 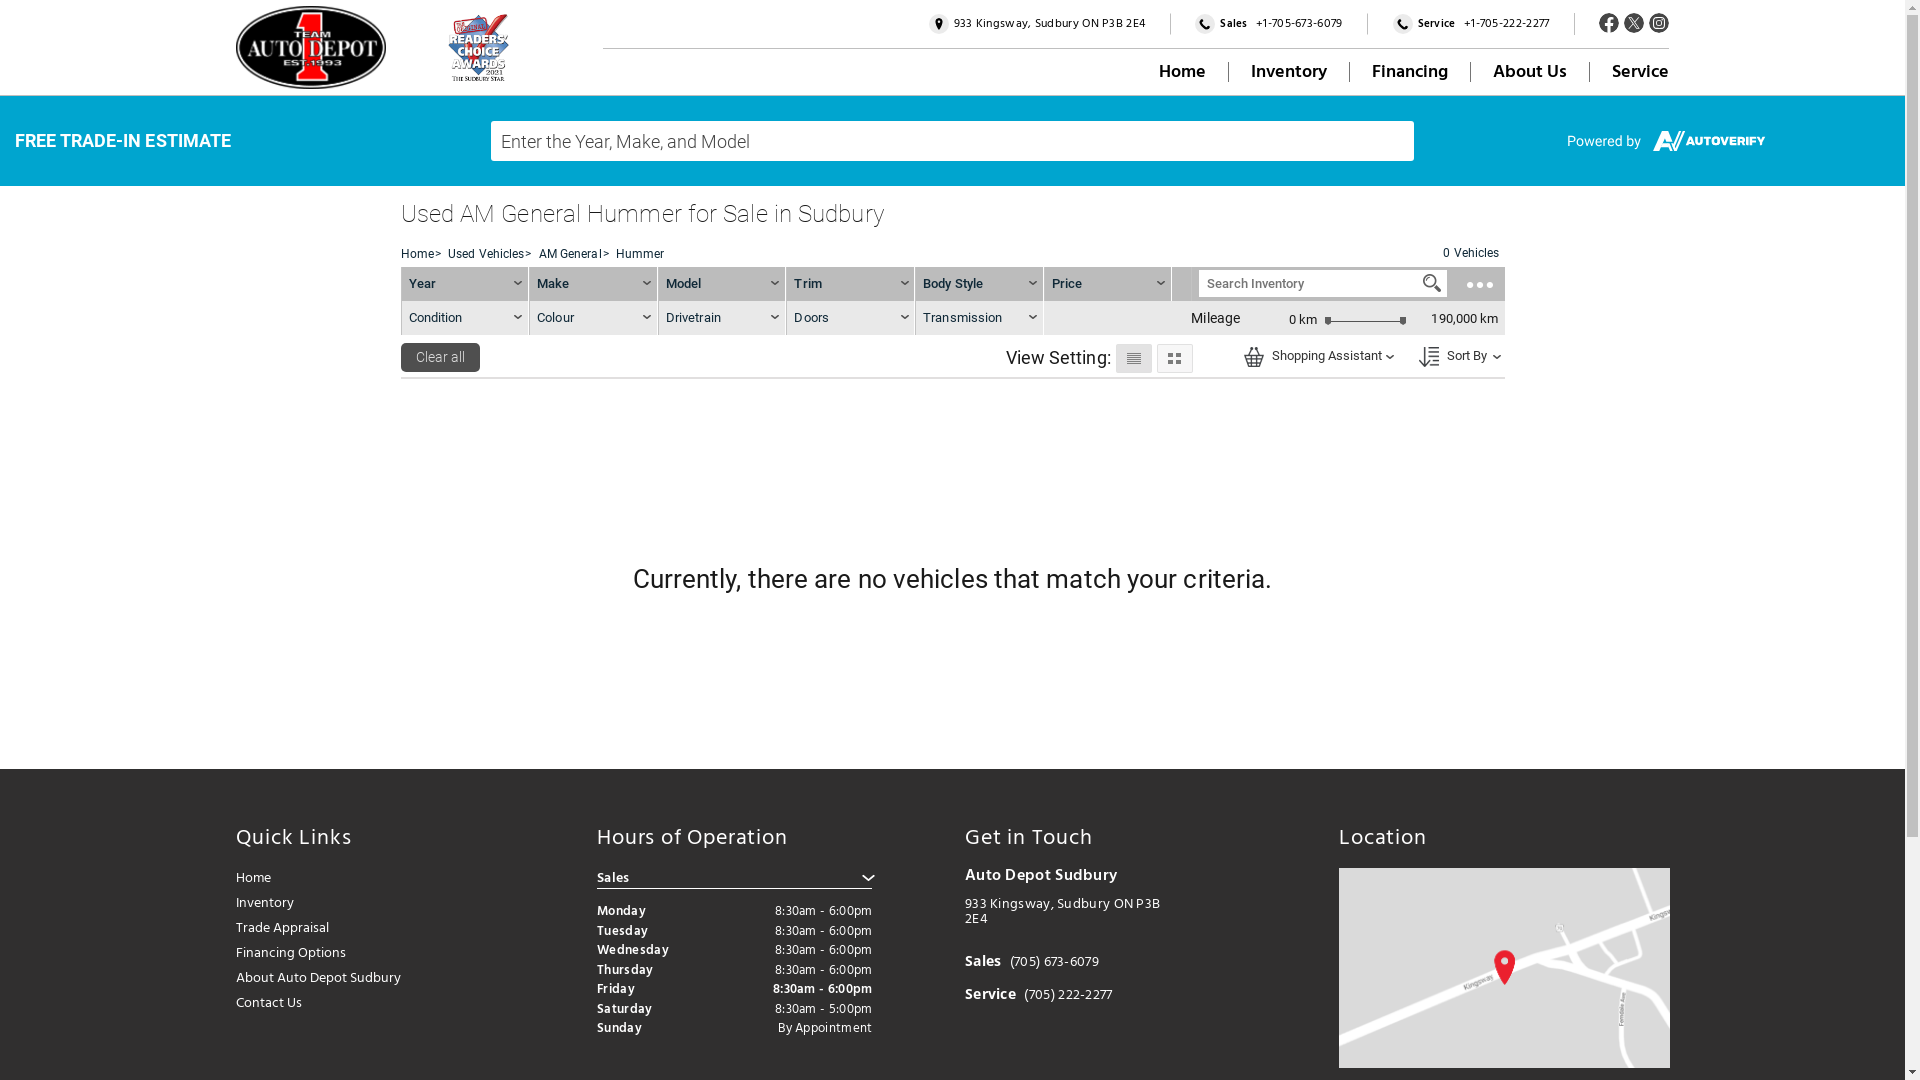 What do you see at coordinates (466, 284) in the screenshot?
I see `Year` at bounding box center [466, 284].